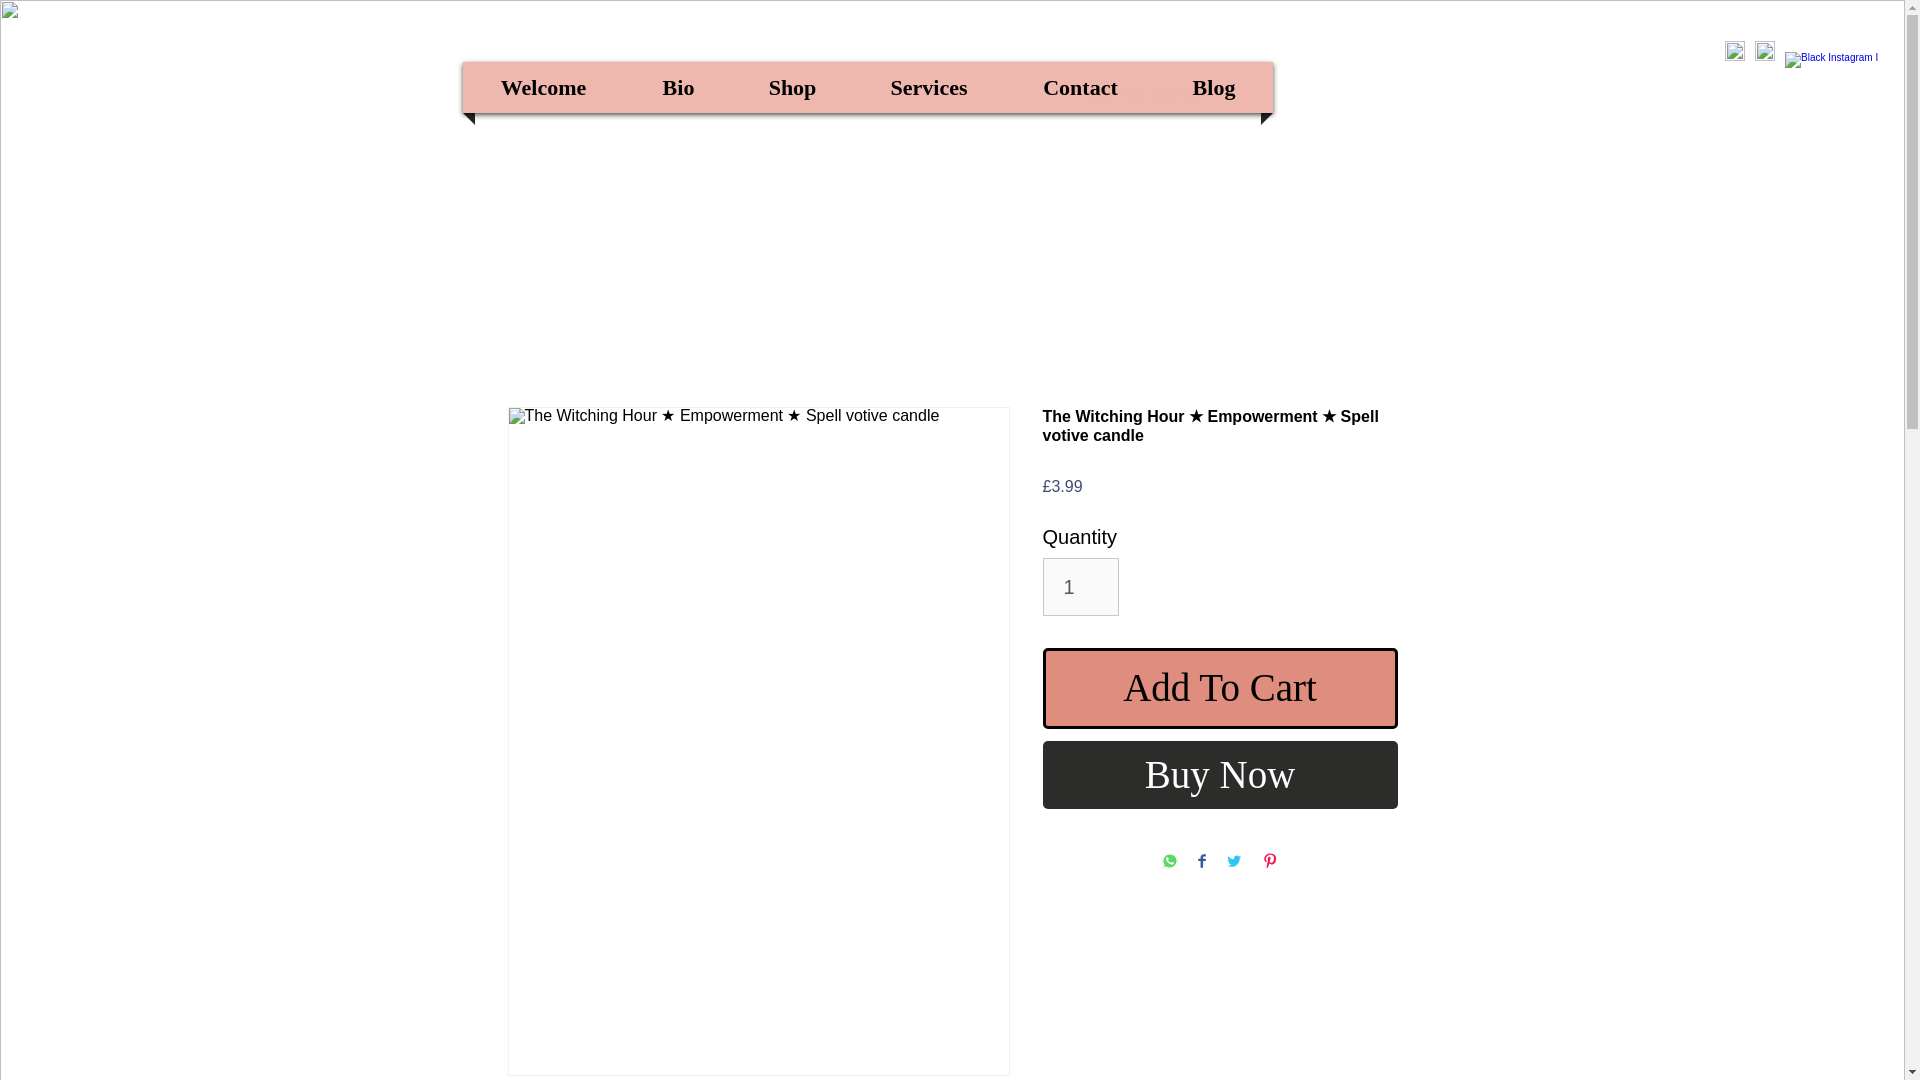 The width and height of the screenshot is (1920, 1080). Describe the element at coordinates (1220, 774) in the screenshot. I see `Buy Now` at that location.